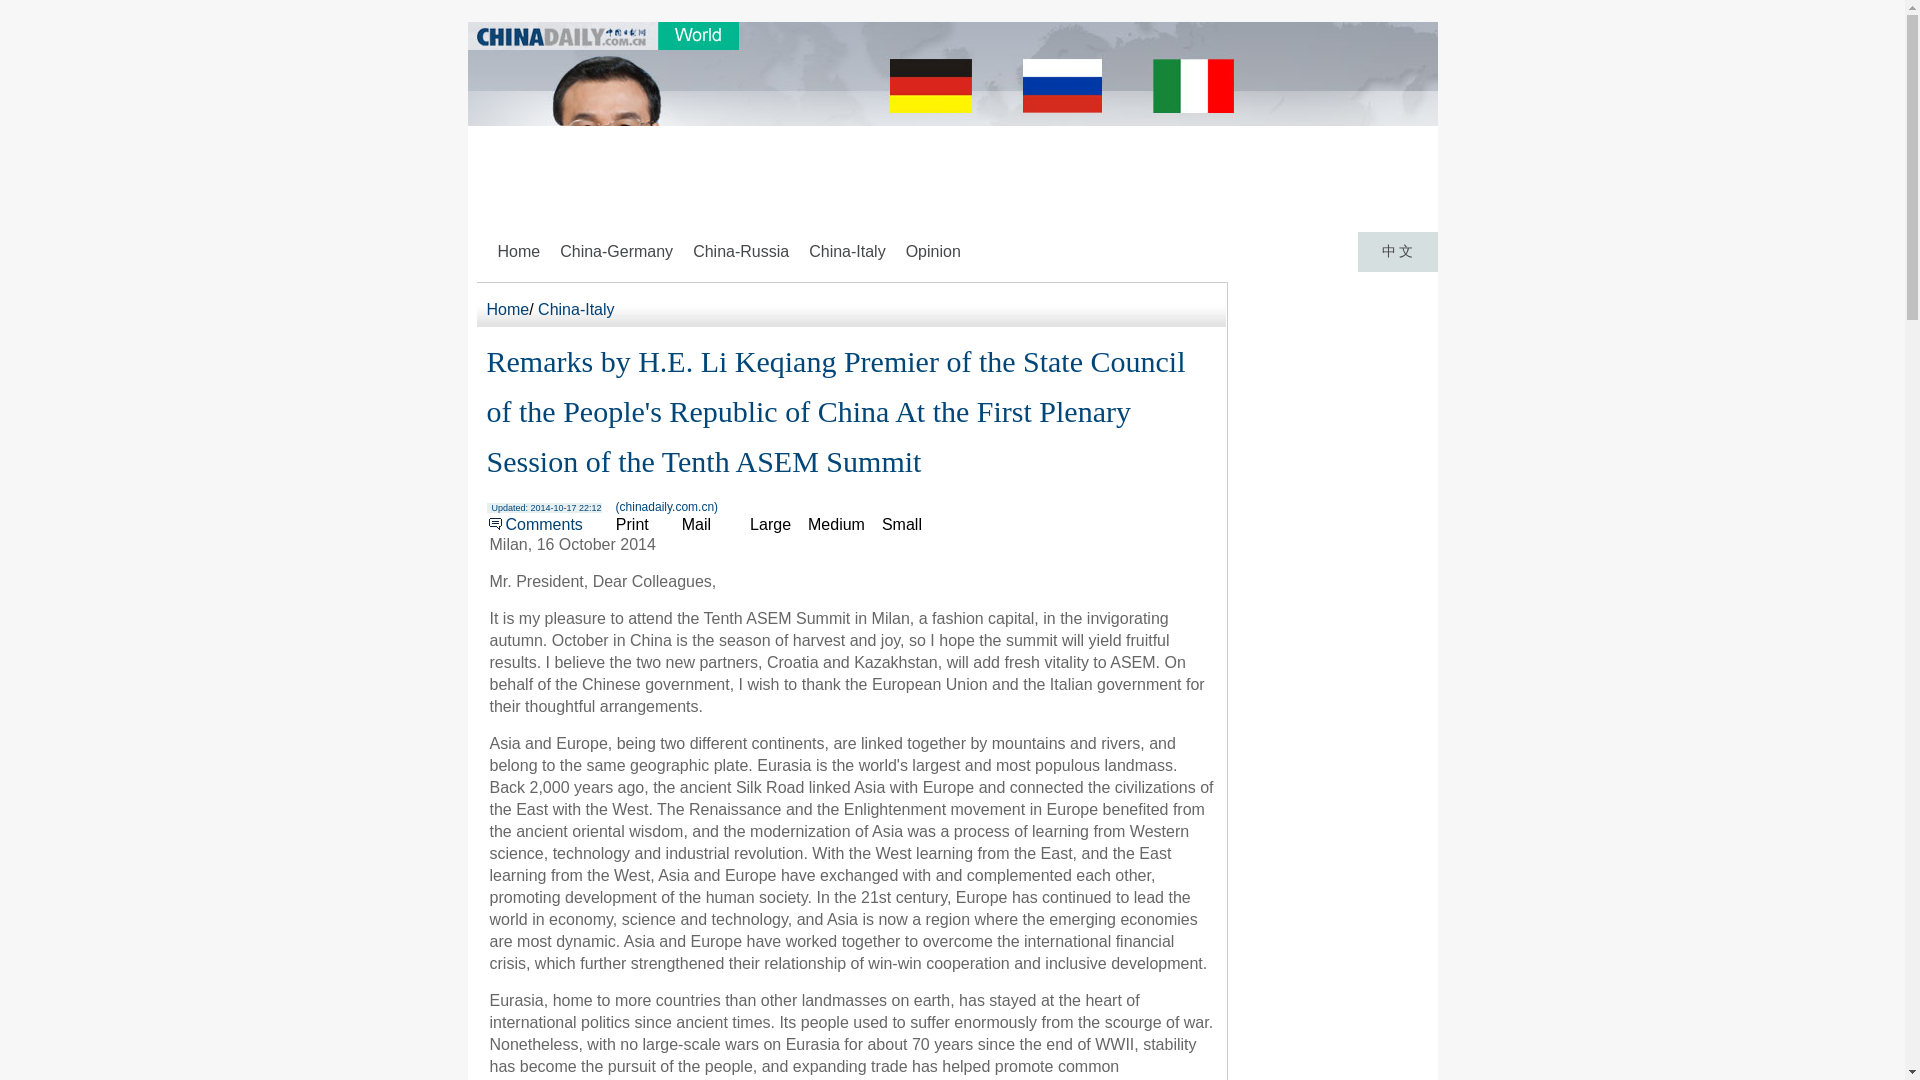 This screenshot has height=1080, width=1920. I want to click on Opinion, so click(932, 252).